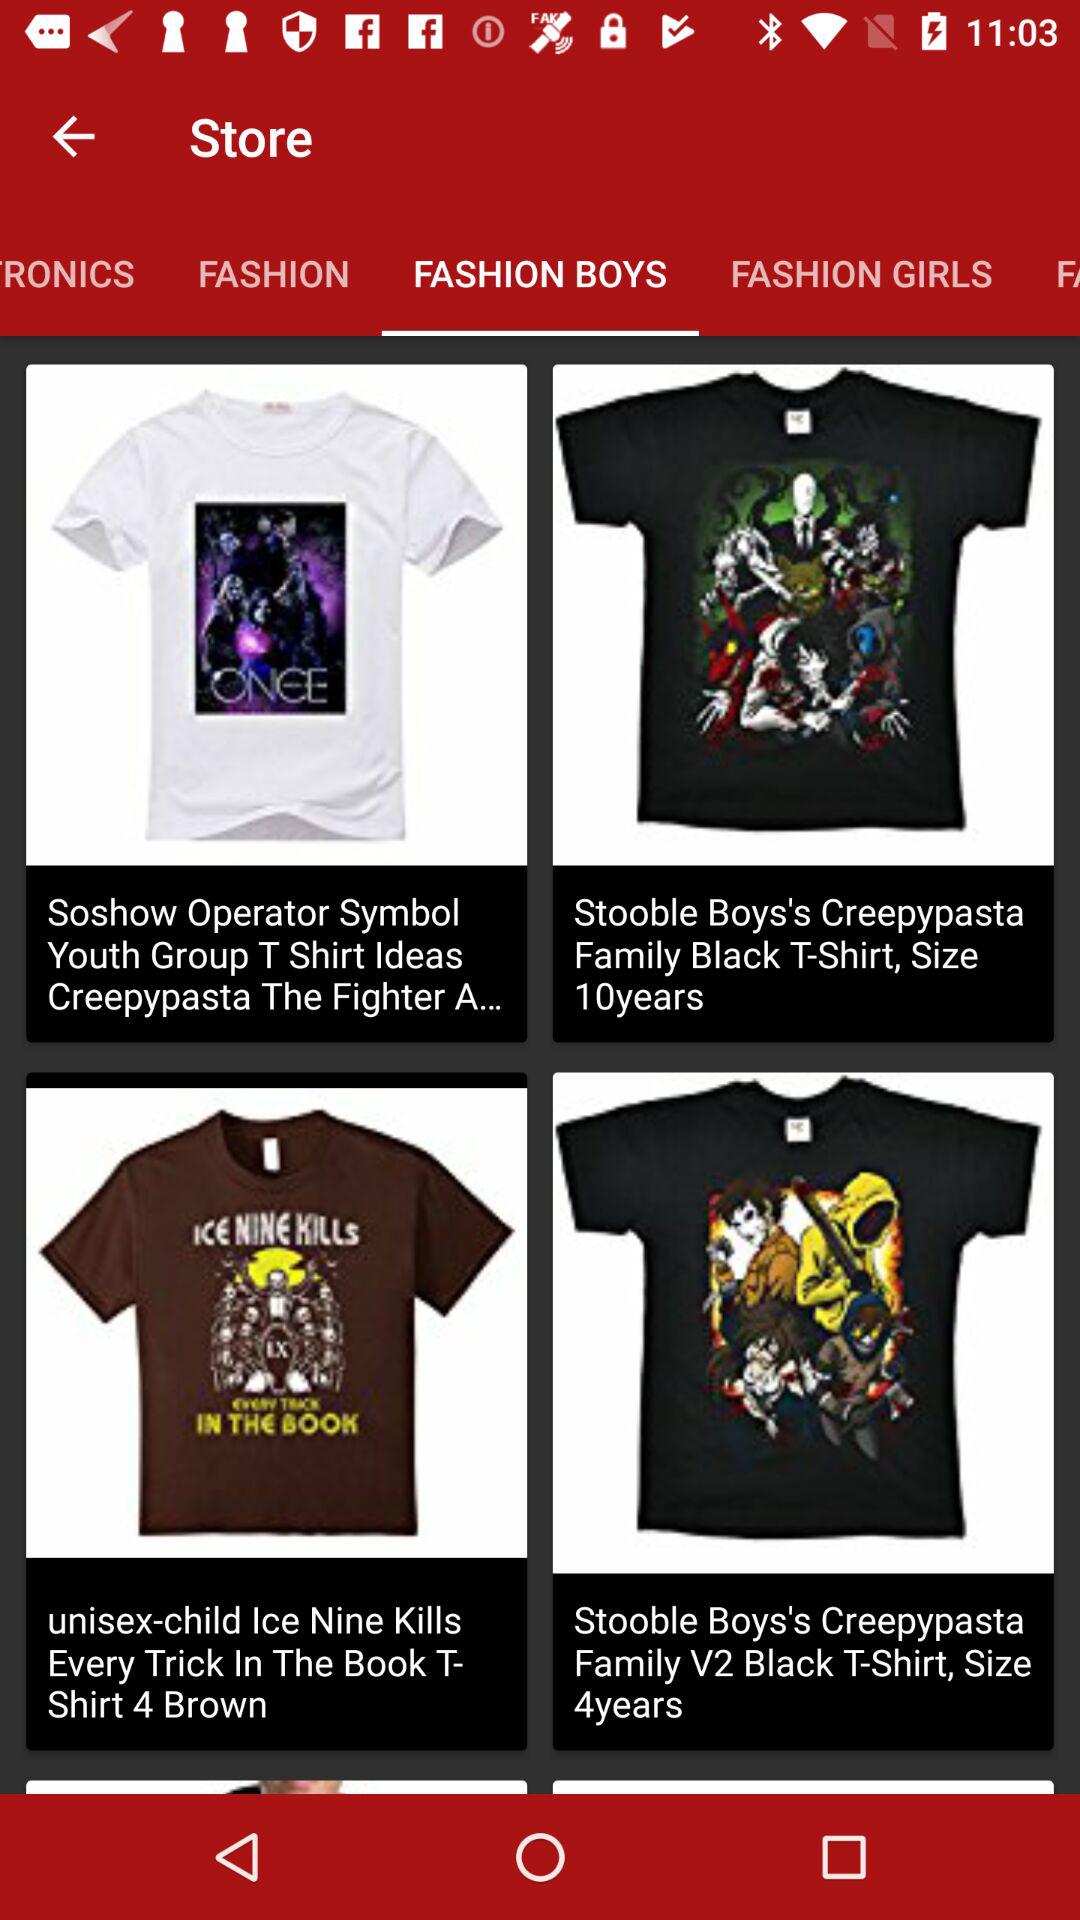 The height and width of the screenshot is (1920, 1080). What do you see at coordinates (73, 136) in the screenshot?
I see `click item above the electronics icon` at bounding box center [73, 136].